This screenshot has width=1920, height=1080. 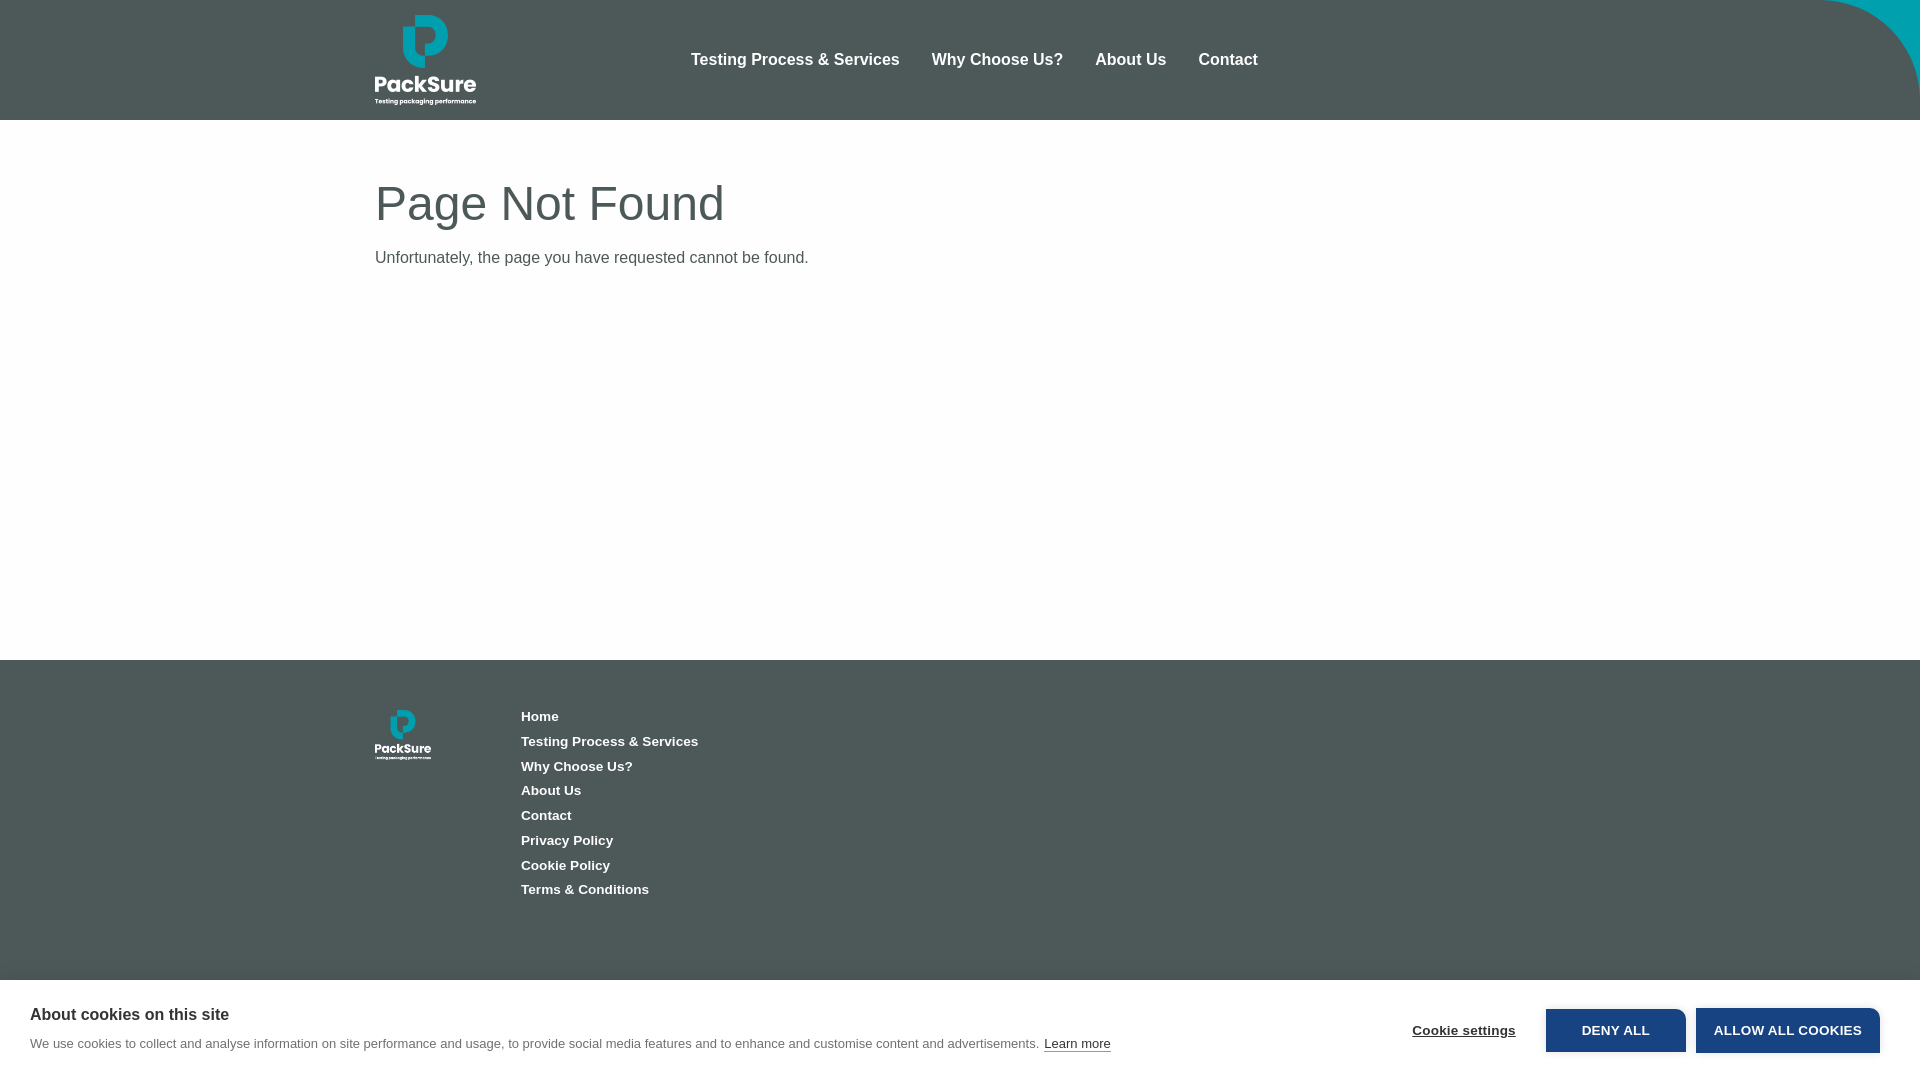 What do you see at coordinates (724, 796) in the screenshot?
I see `About Us` at bounding box center [724, 796].